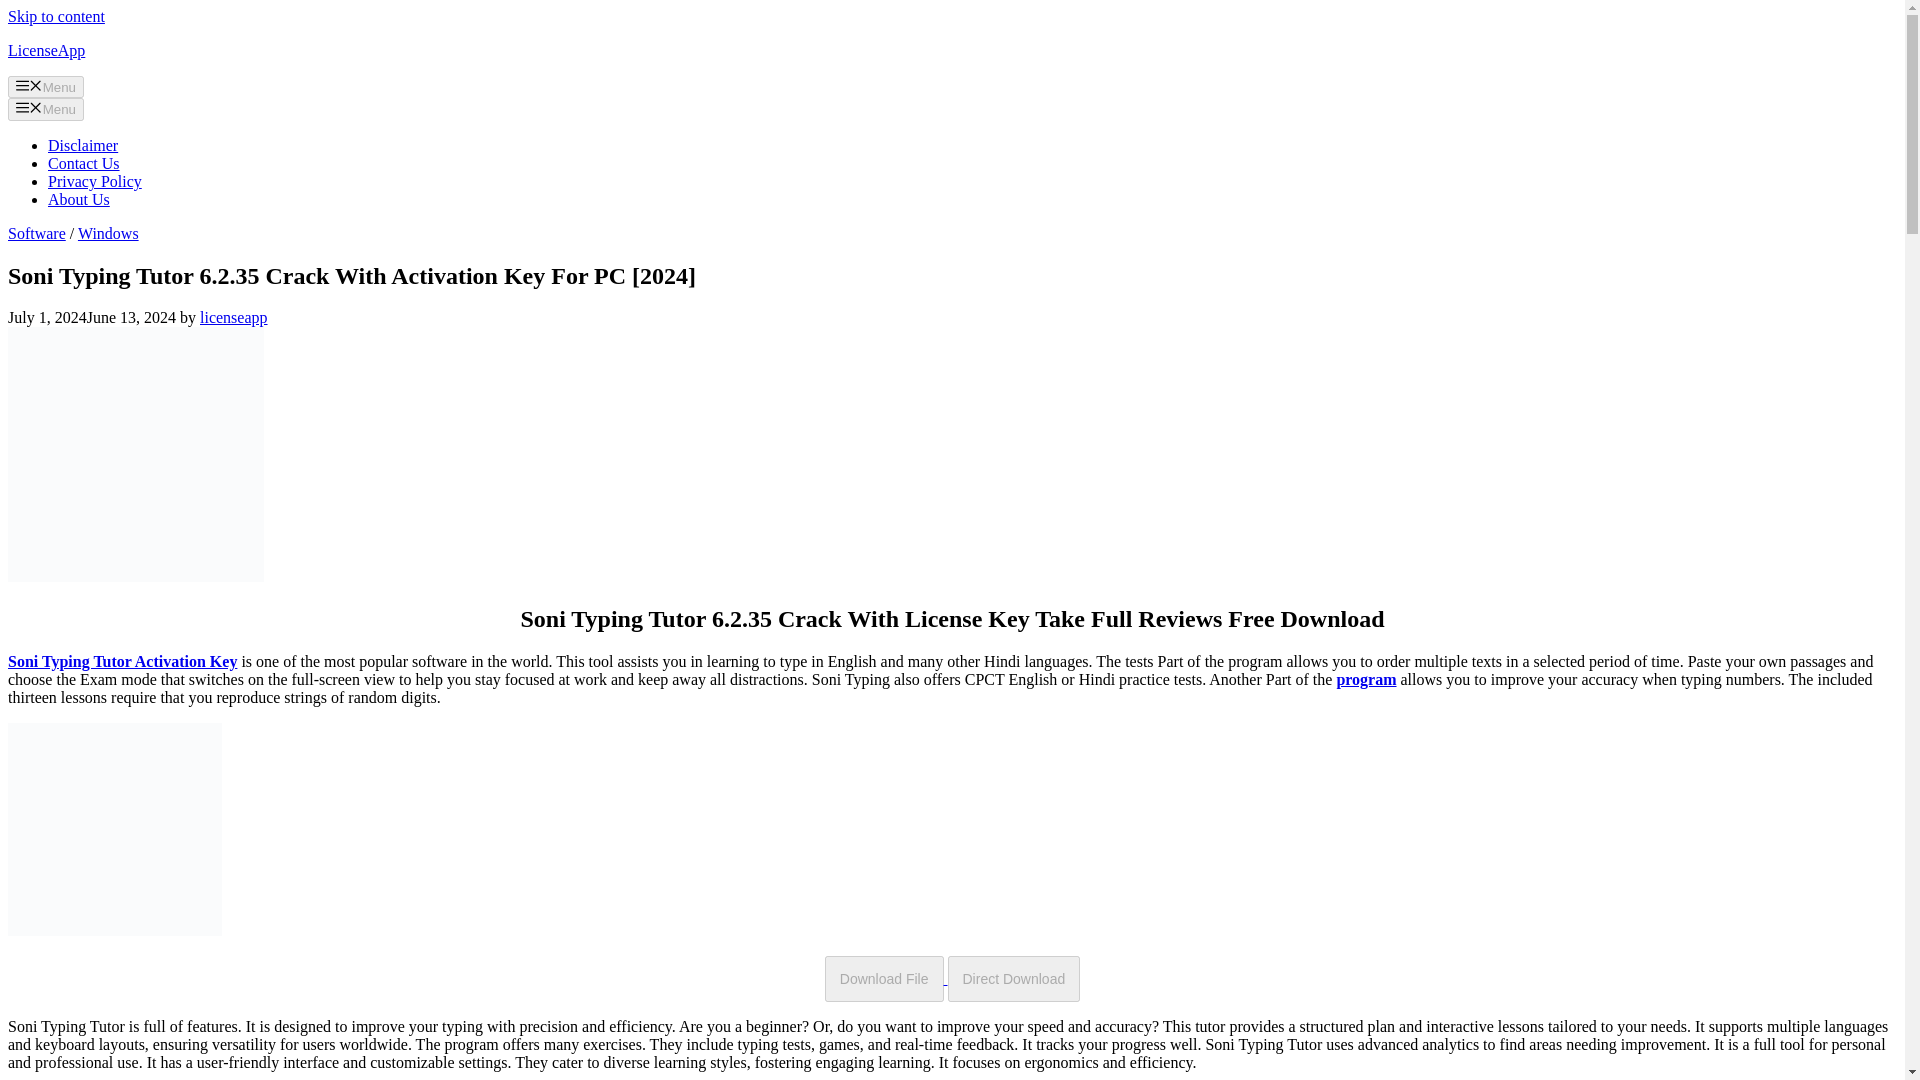 This screenshot has height=1080, width=1920. I want to click on About Us, so click(78, 200).